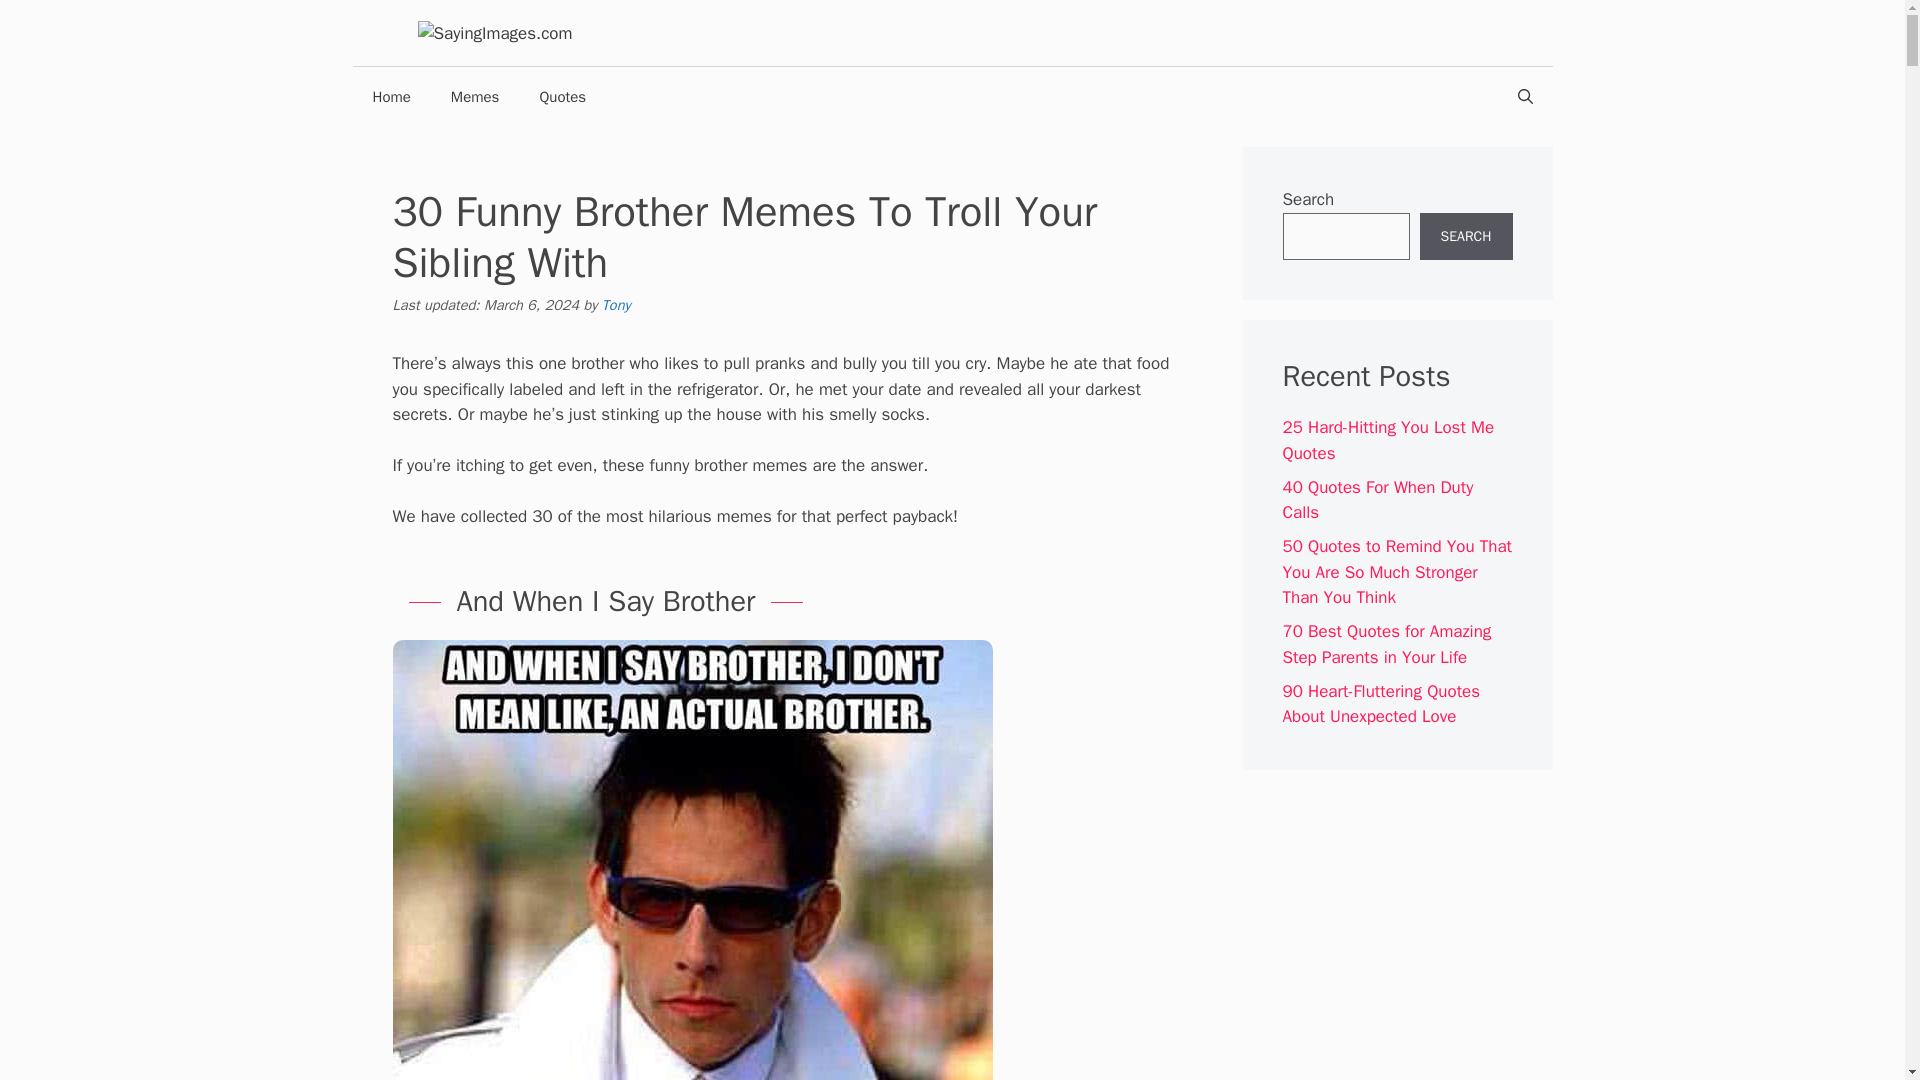  What do you see at coordinates (1388, 440) in the screenshot?
I see `25 Hard-Hitting You Lost Me Quotes` at bounding box center [1388, 440].